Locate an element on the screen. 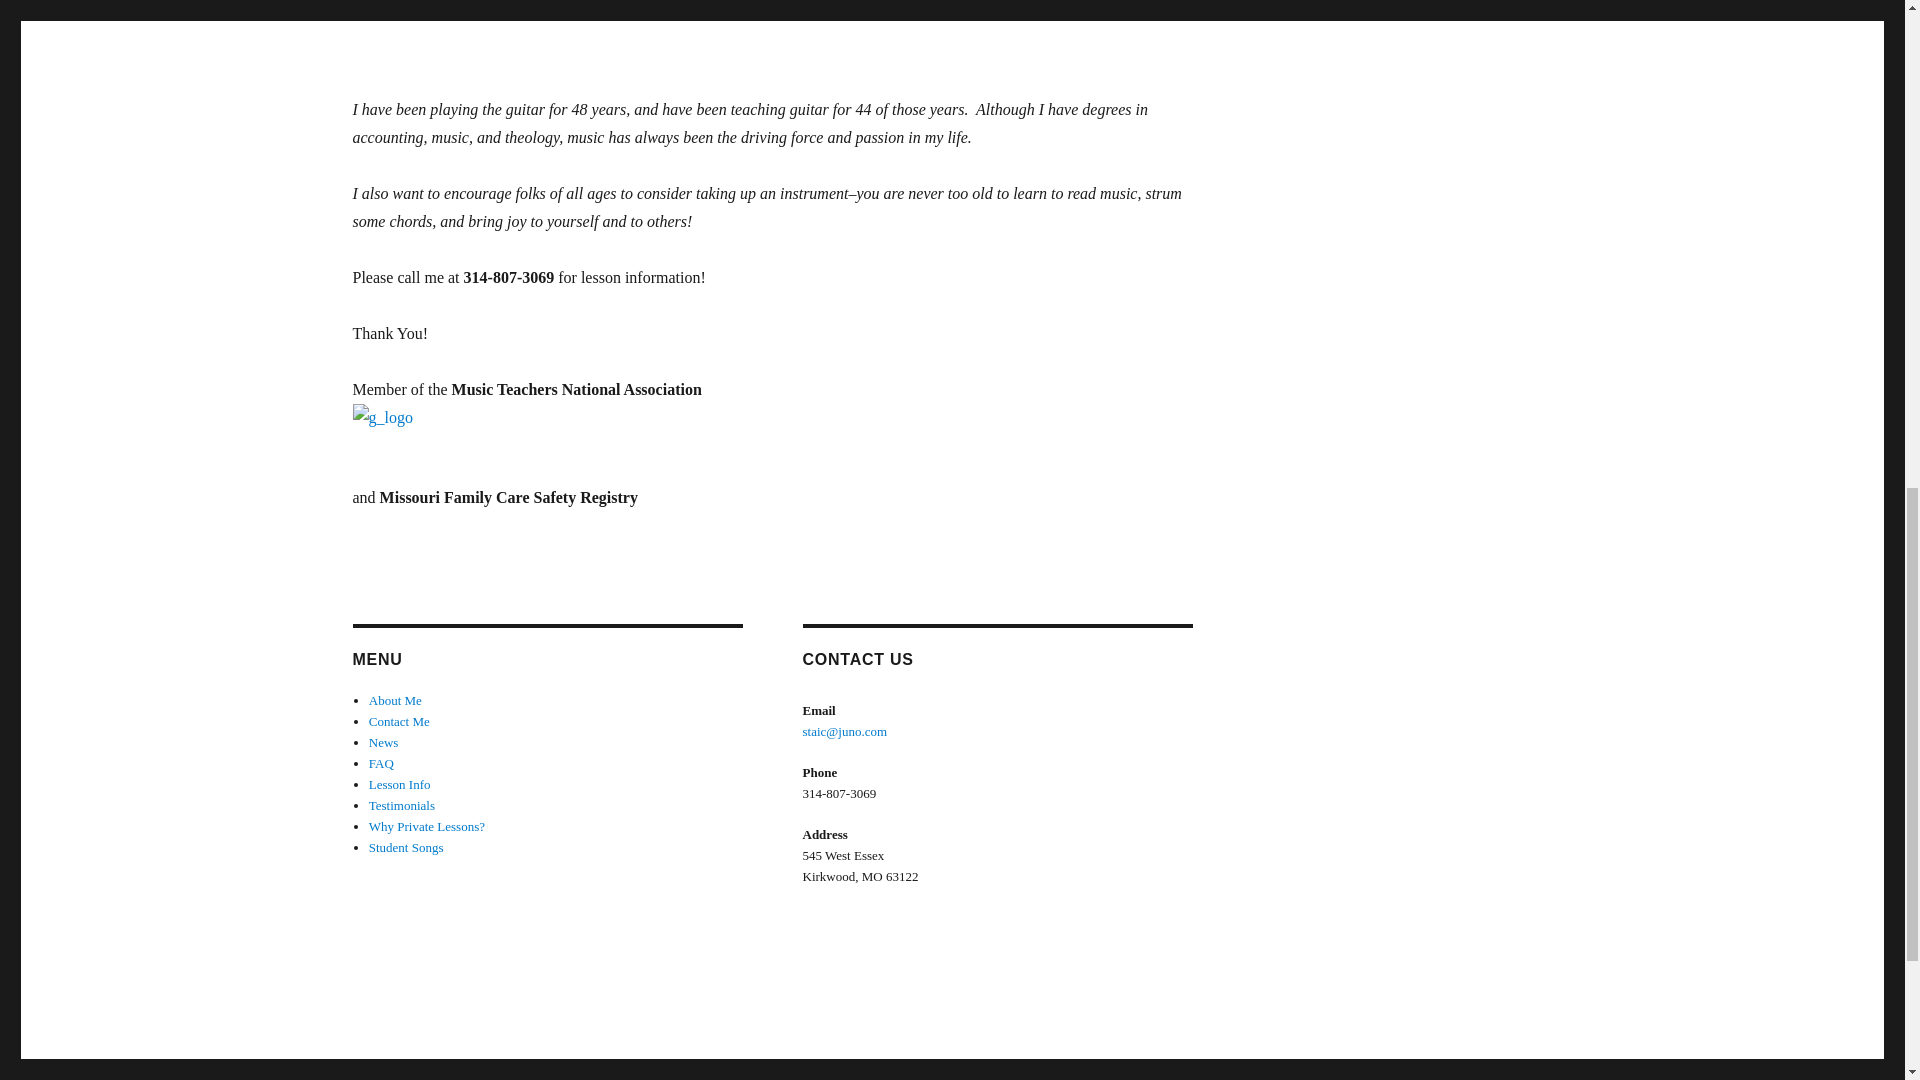 The height and width of the screenshot is (1080, 1920). FAQ is located at coordinates (380, 764).